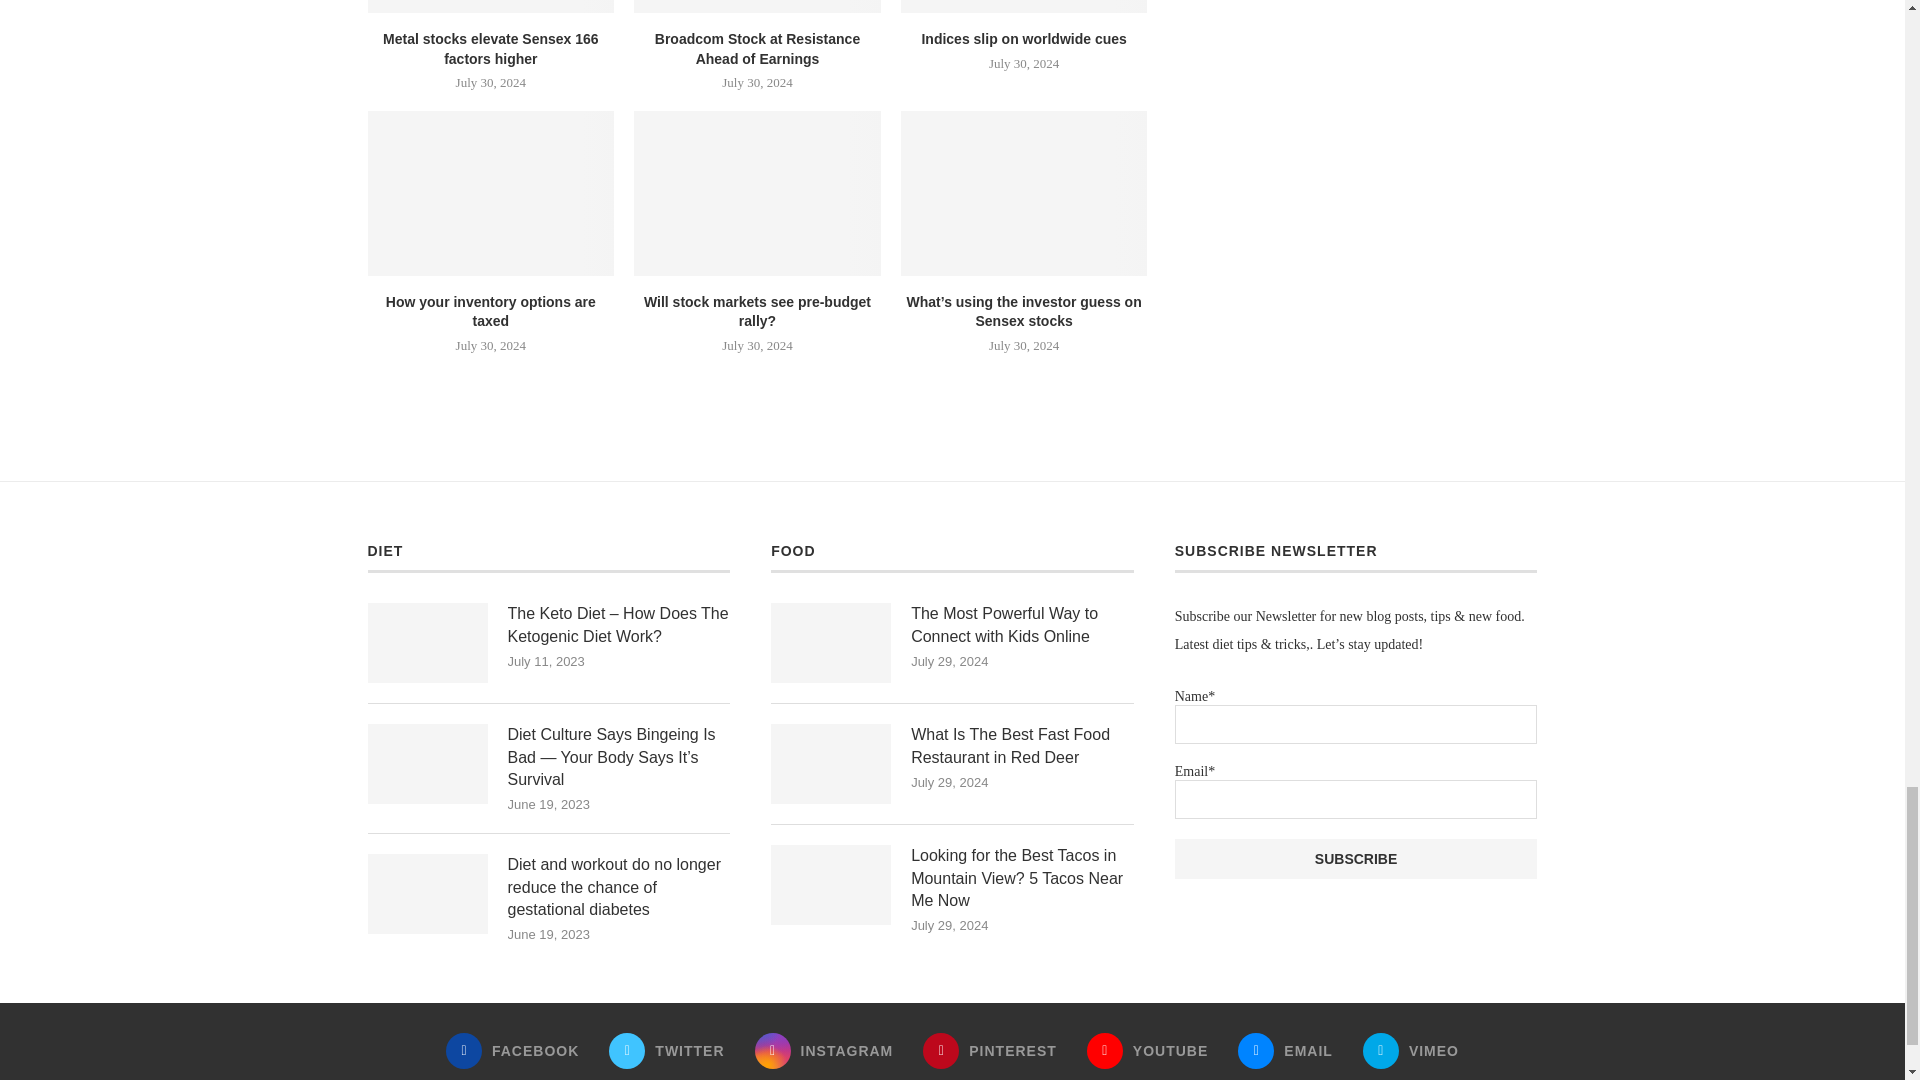 Image resolution: width=1920 pixels, height=1080 pixels. Describe the element at coordinates (491, 6) in the screenshot. I see `Metal stocks elevate Sensex 166 factors higher` at that location.